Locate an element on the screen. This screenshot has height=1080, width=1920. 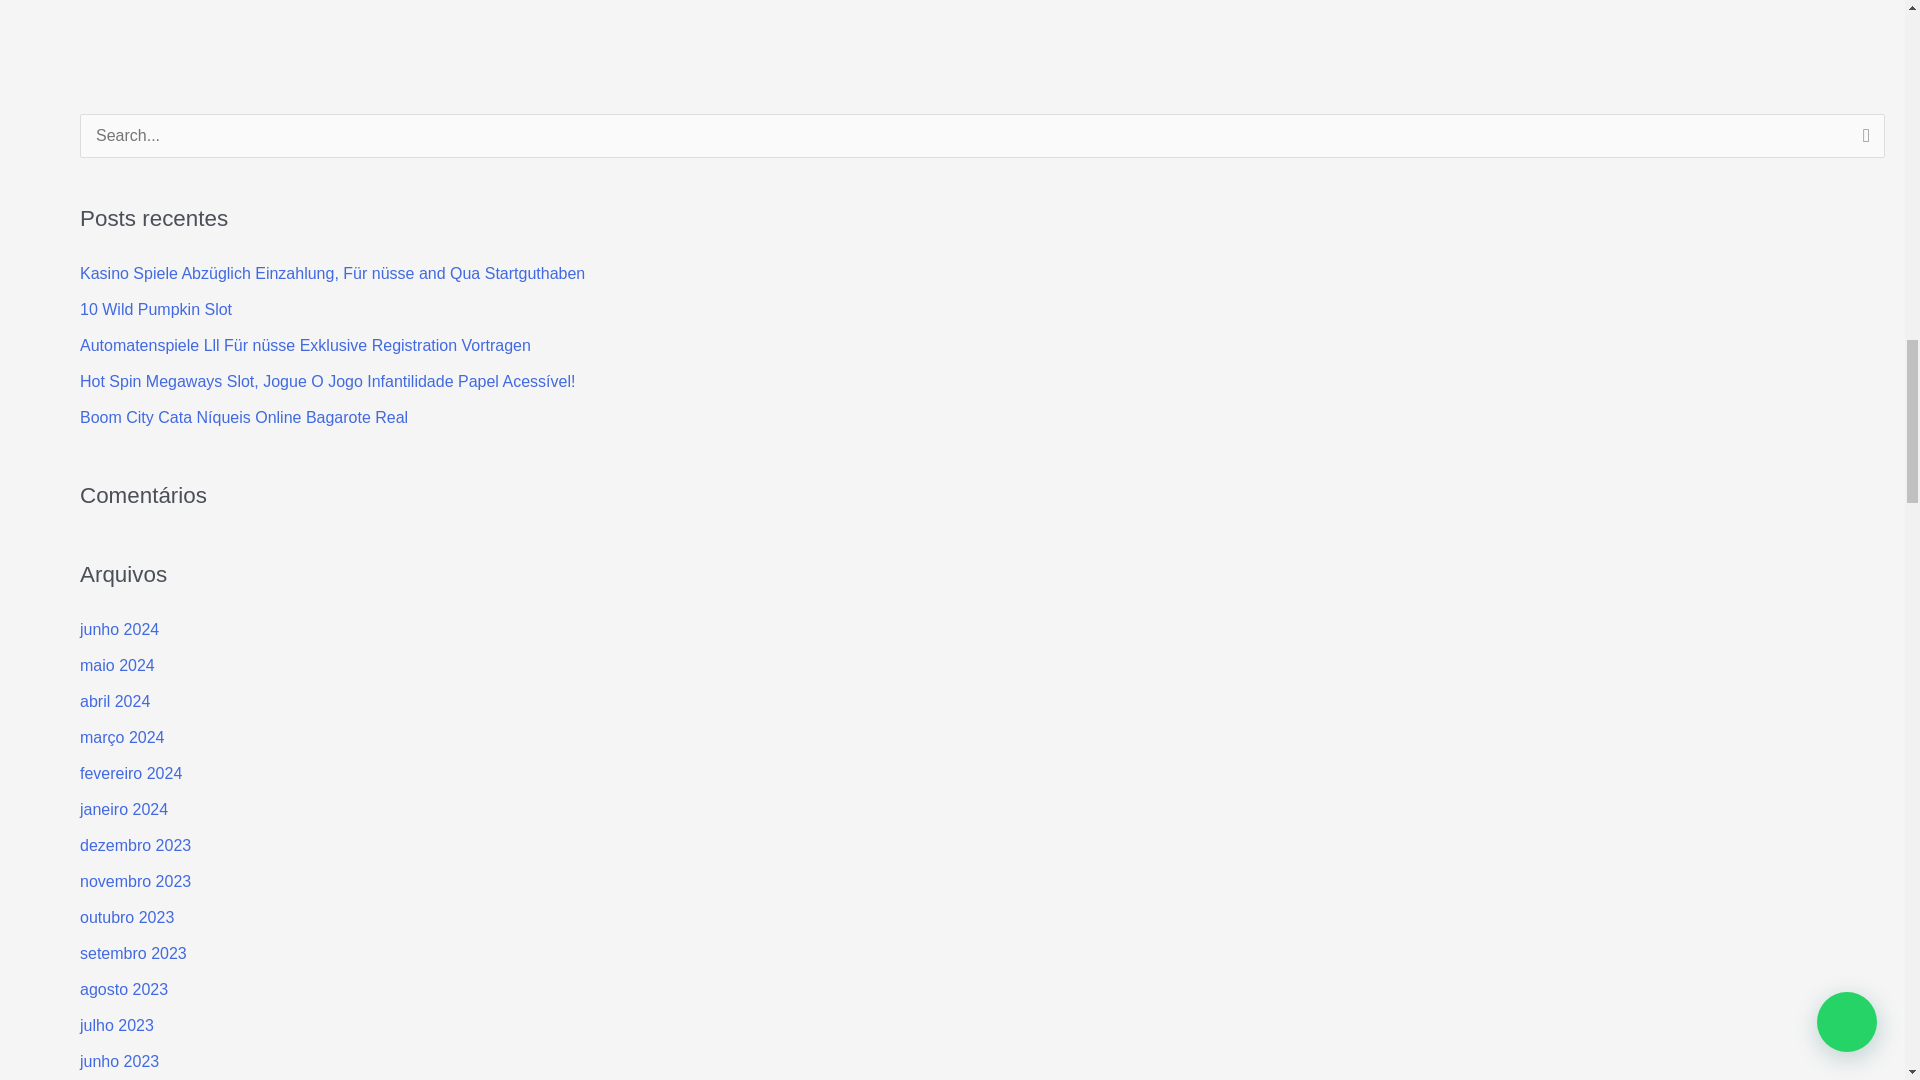
fevereiro 2024 is located at coordinates (131, 772).